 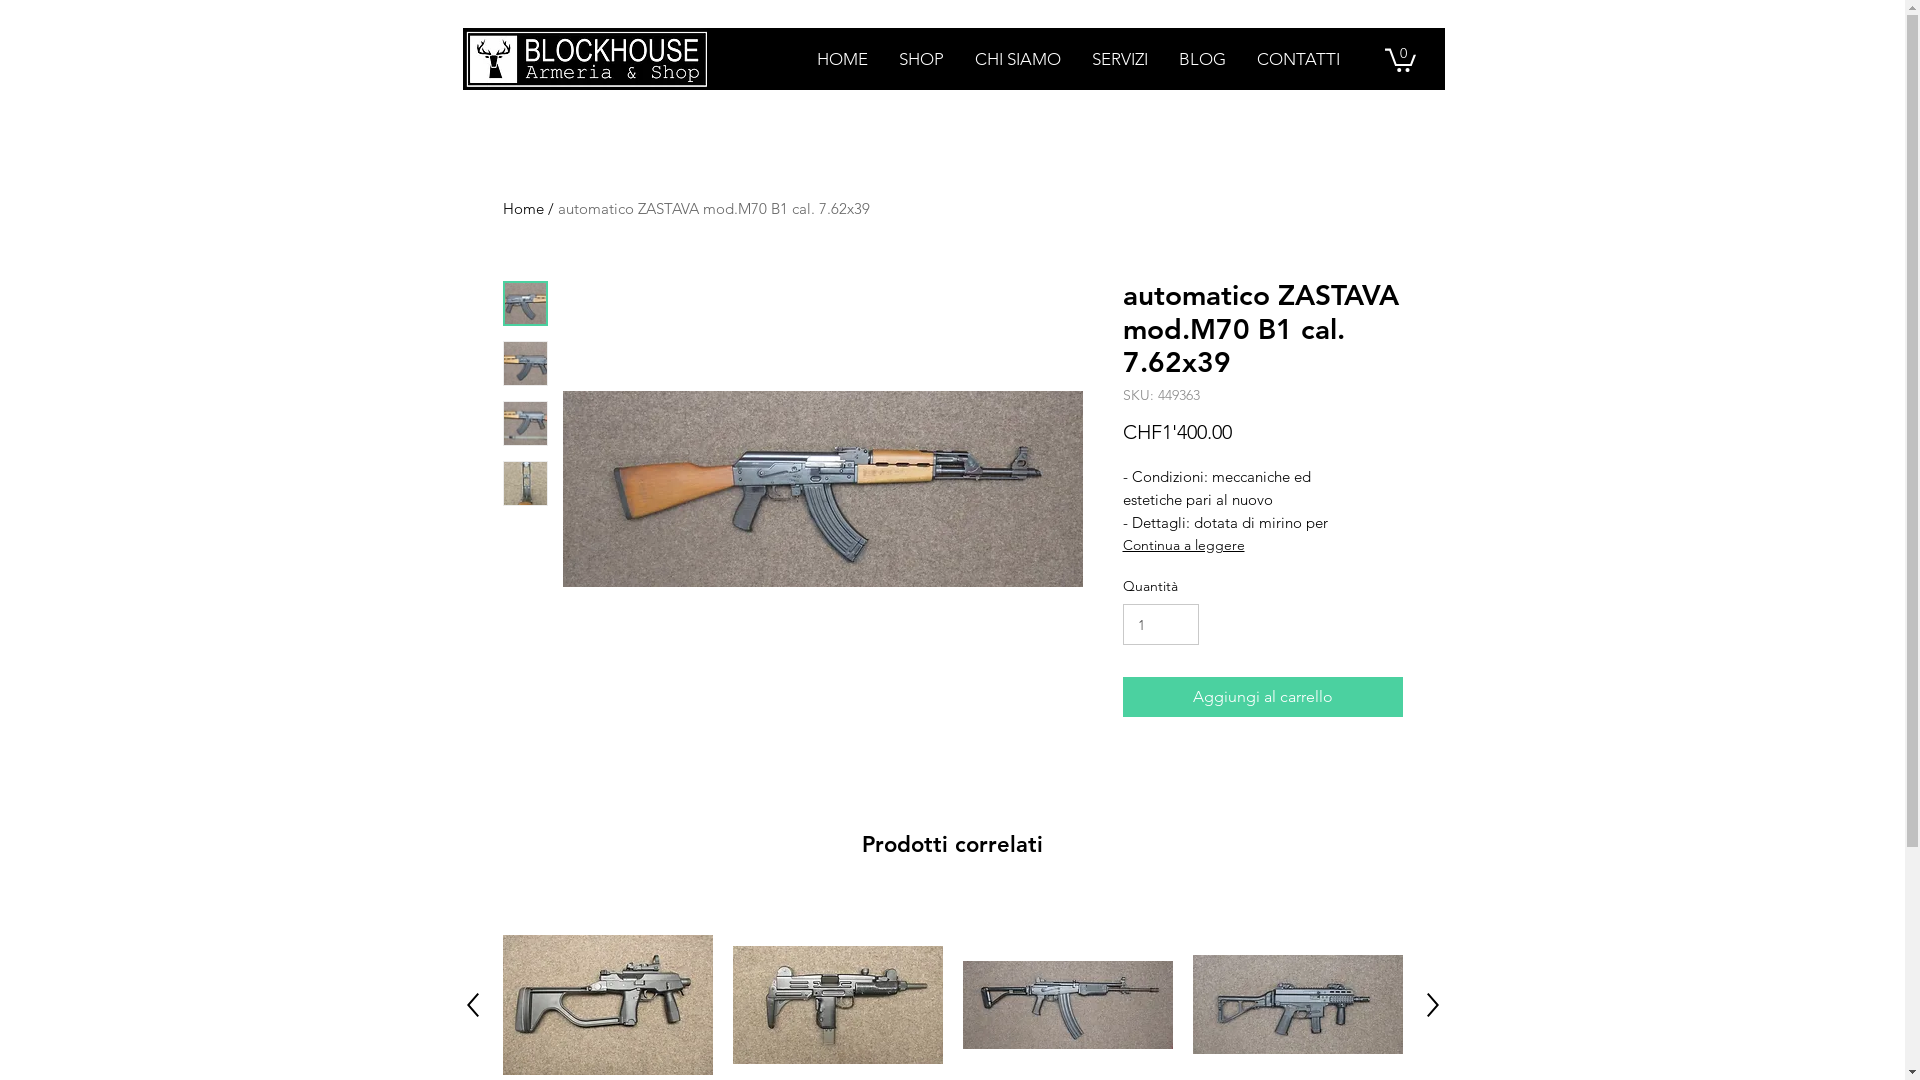 I want to click on Continua a leggere, so click(x=1262, y=545).